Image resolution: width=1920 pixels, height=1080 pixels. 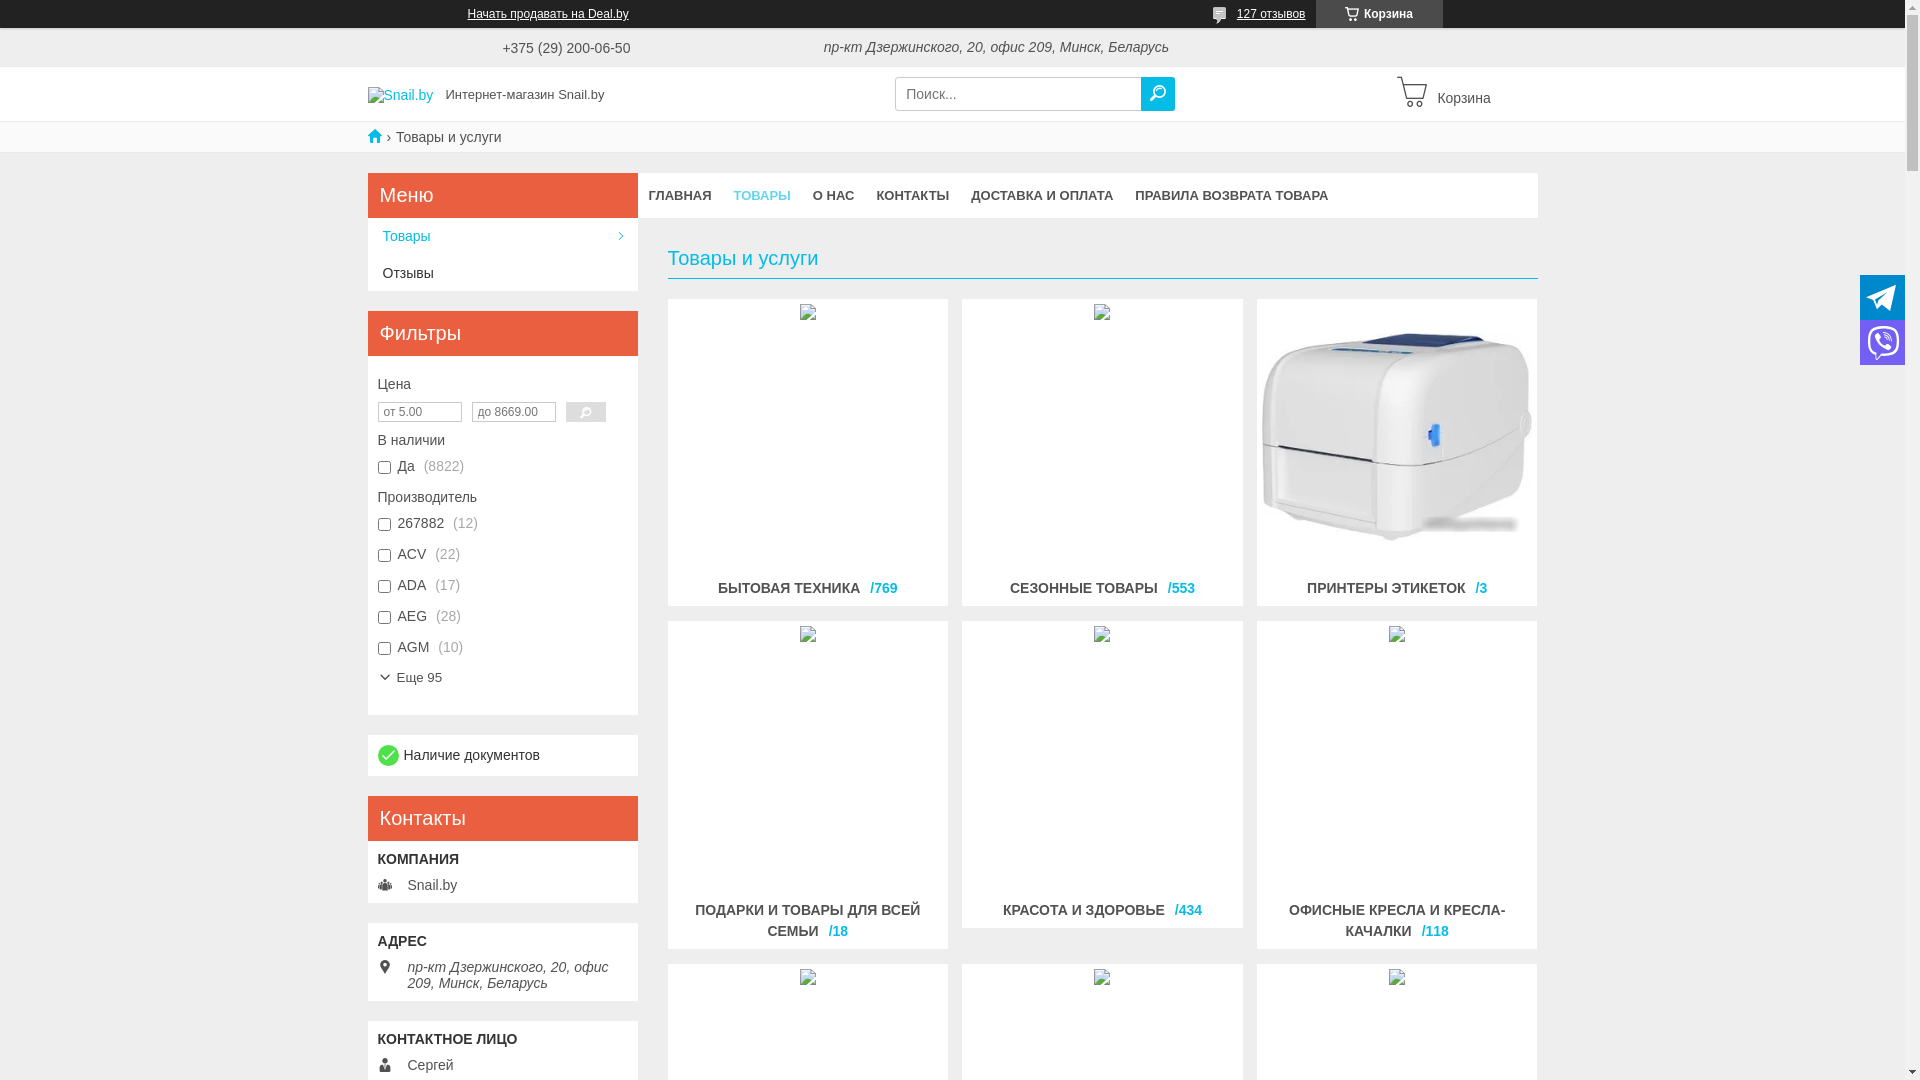 I want to click on Snail.by, so click(x=401, y=94).